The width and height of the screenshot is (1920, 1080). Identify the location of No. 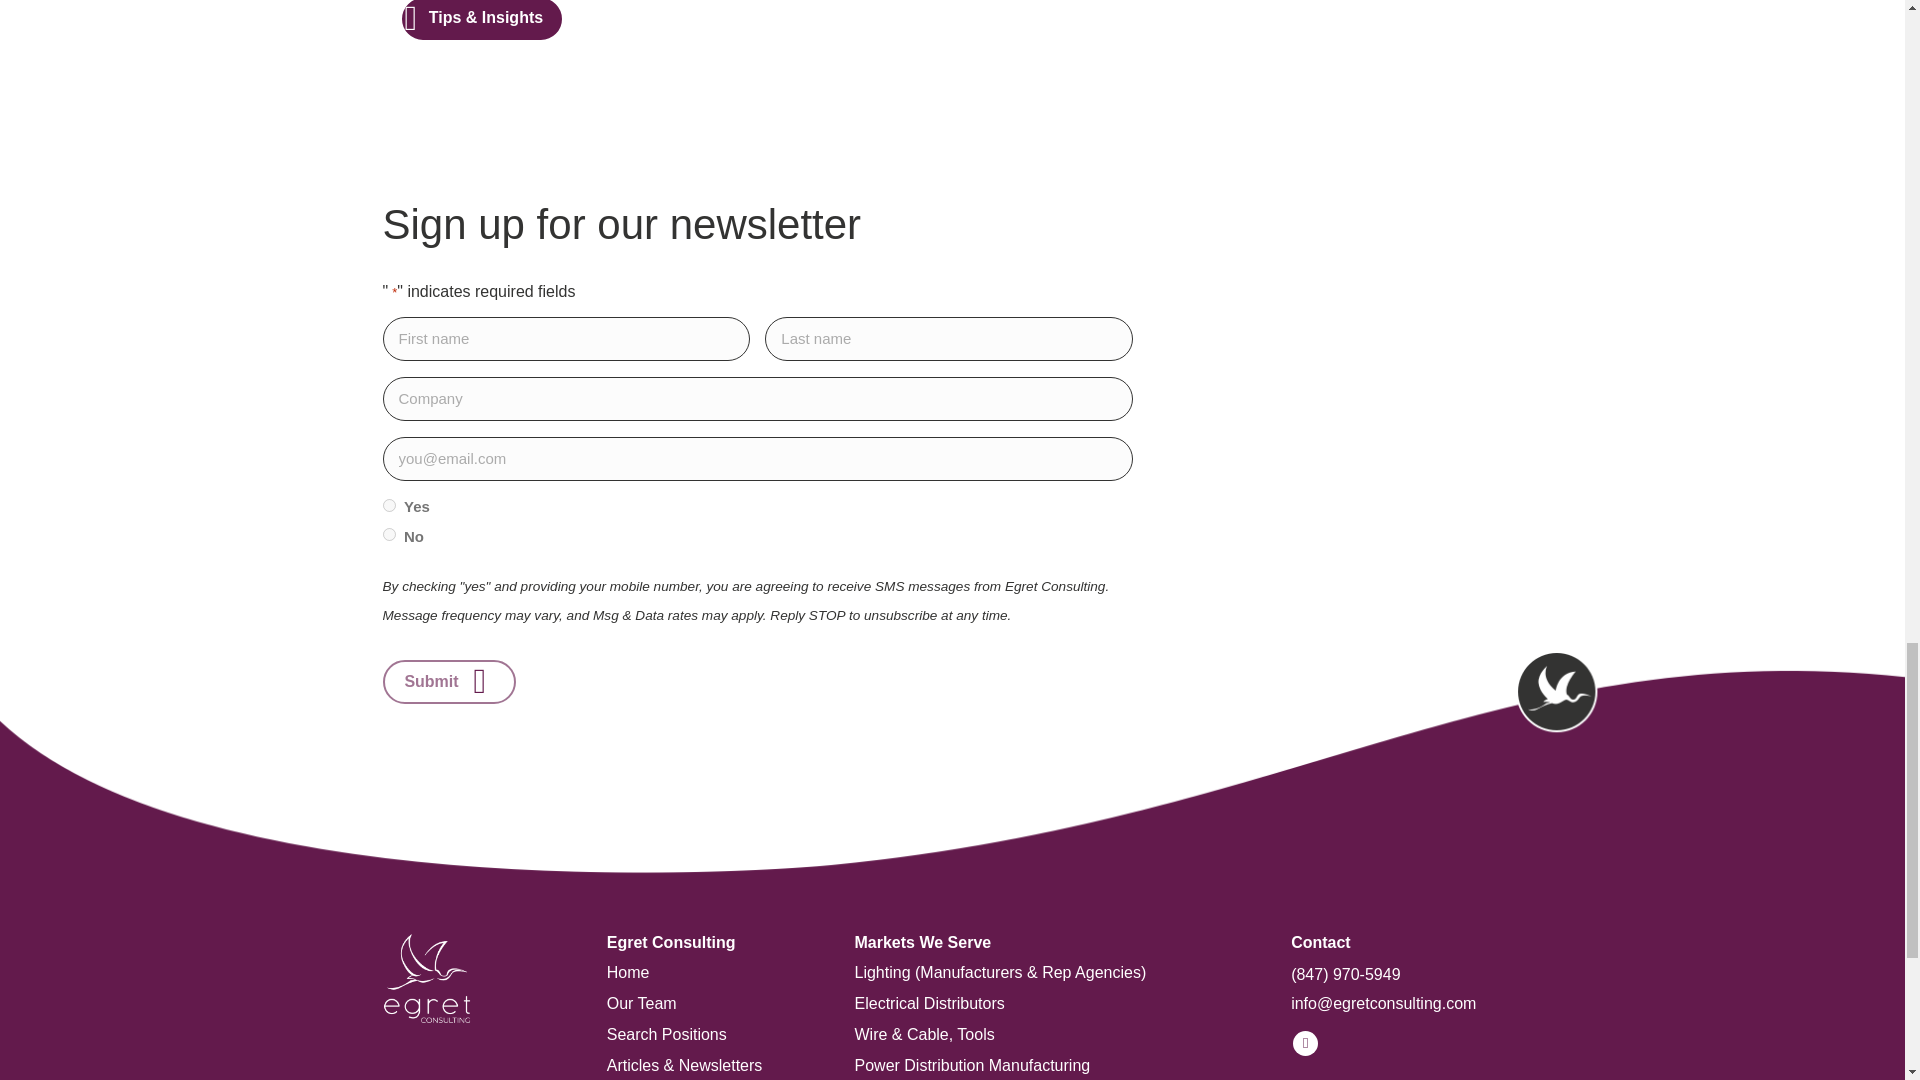
(388, 534).